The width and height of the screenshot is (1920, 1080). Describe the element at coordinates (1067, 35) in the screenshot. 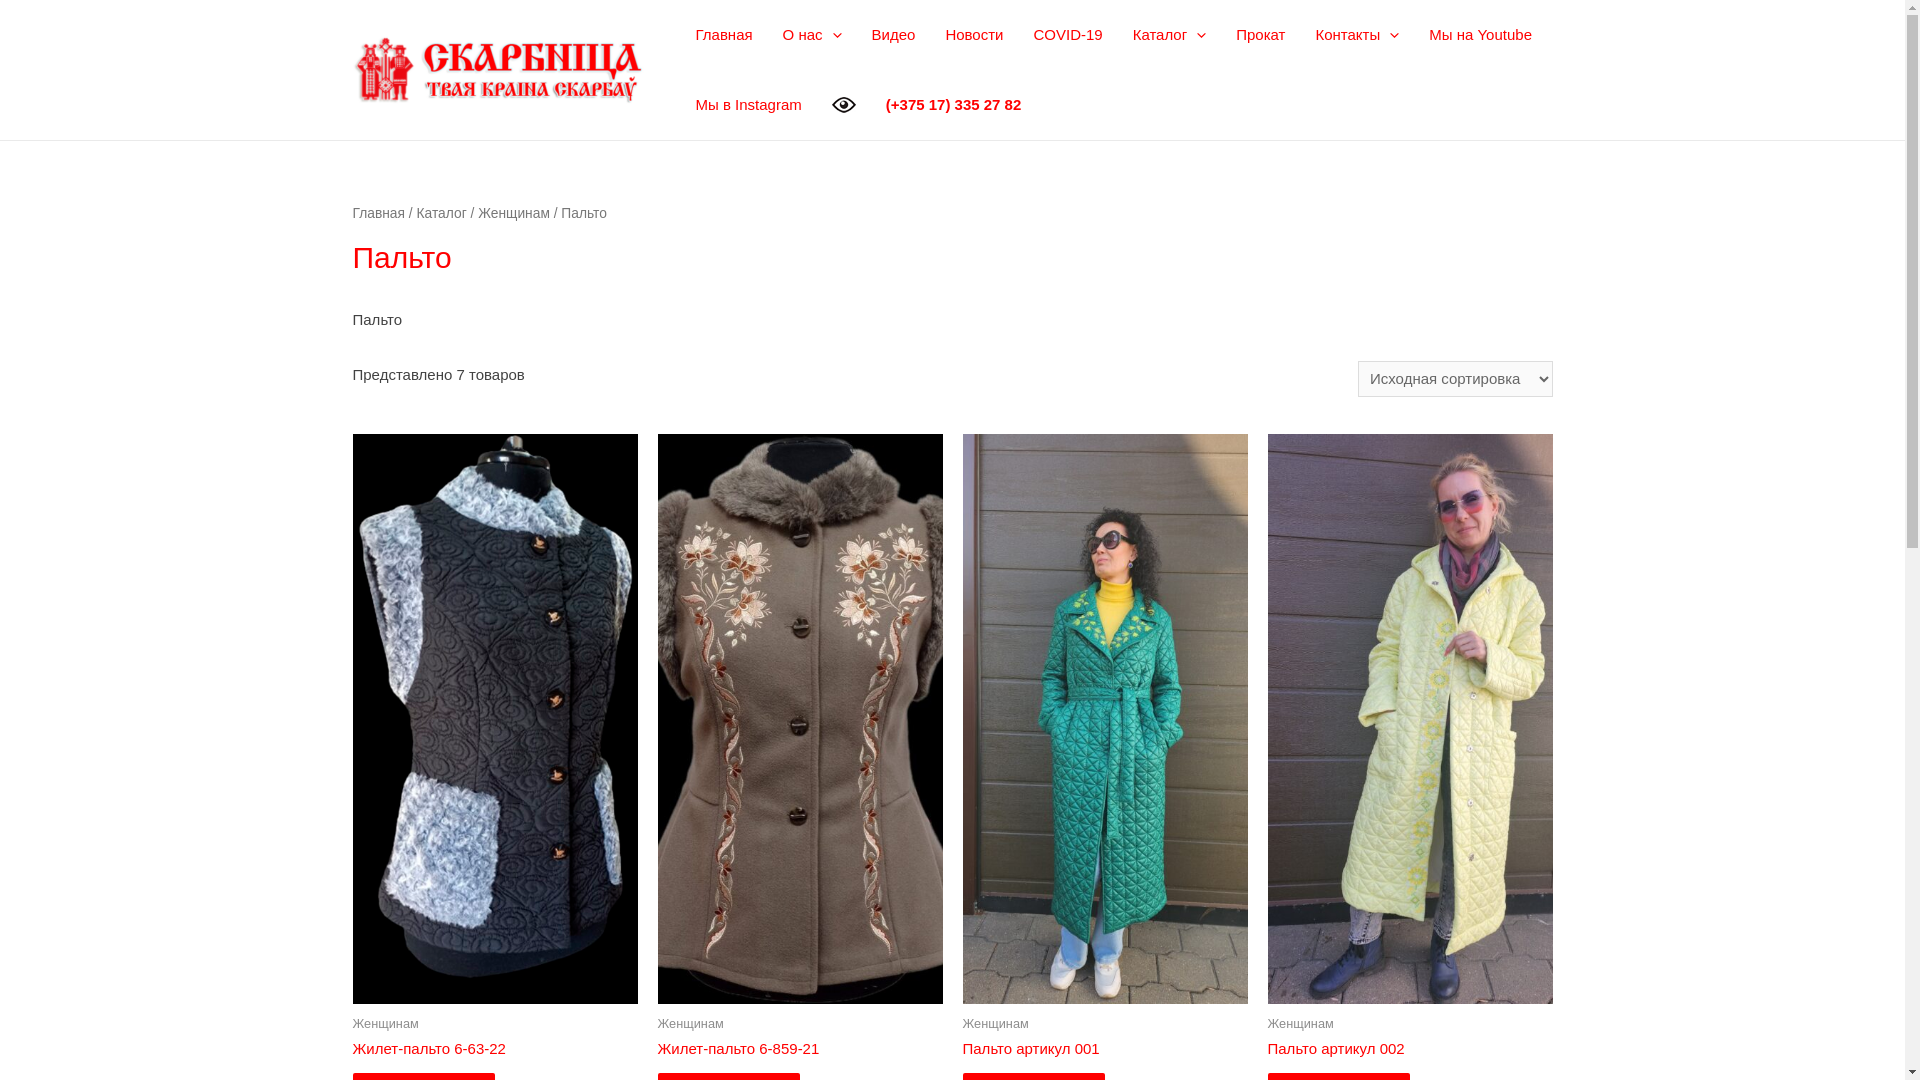

I see `COVID-19` at that location.